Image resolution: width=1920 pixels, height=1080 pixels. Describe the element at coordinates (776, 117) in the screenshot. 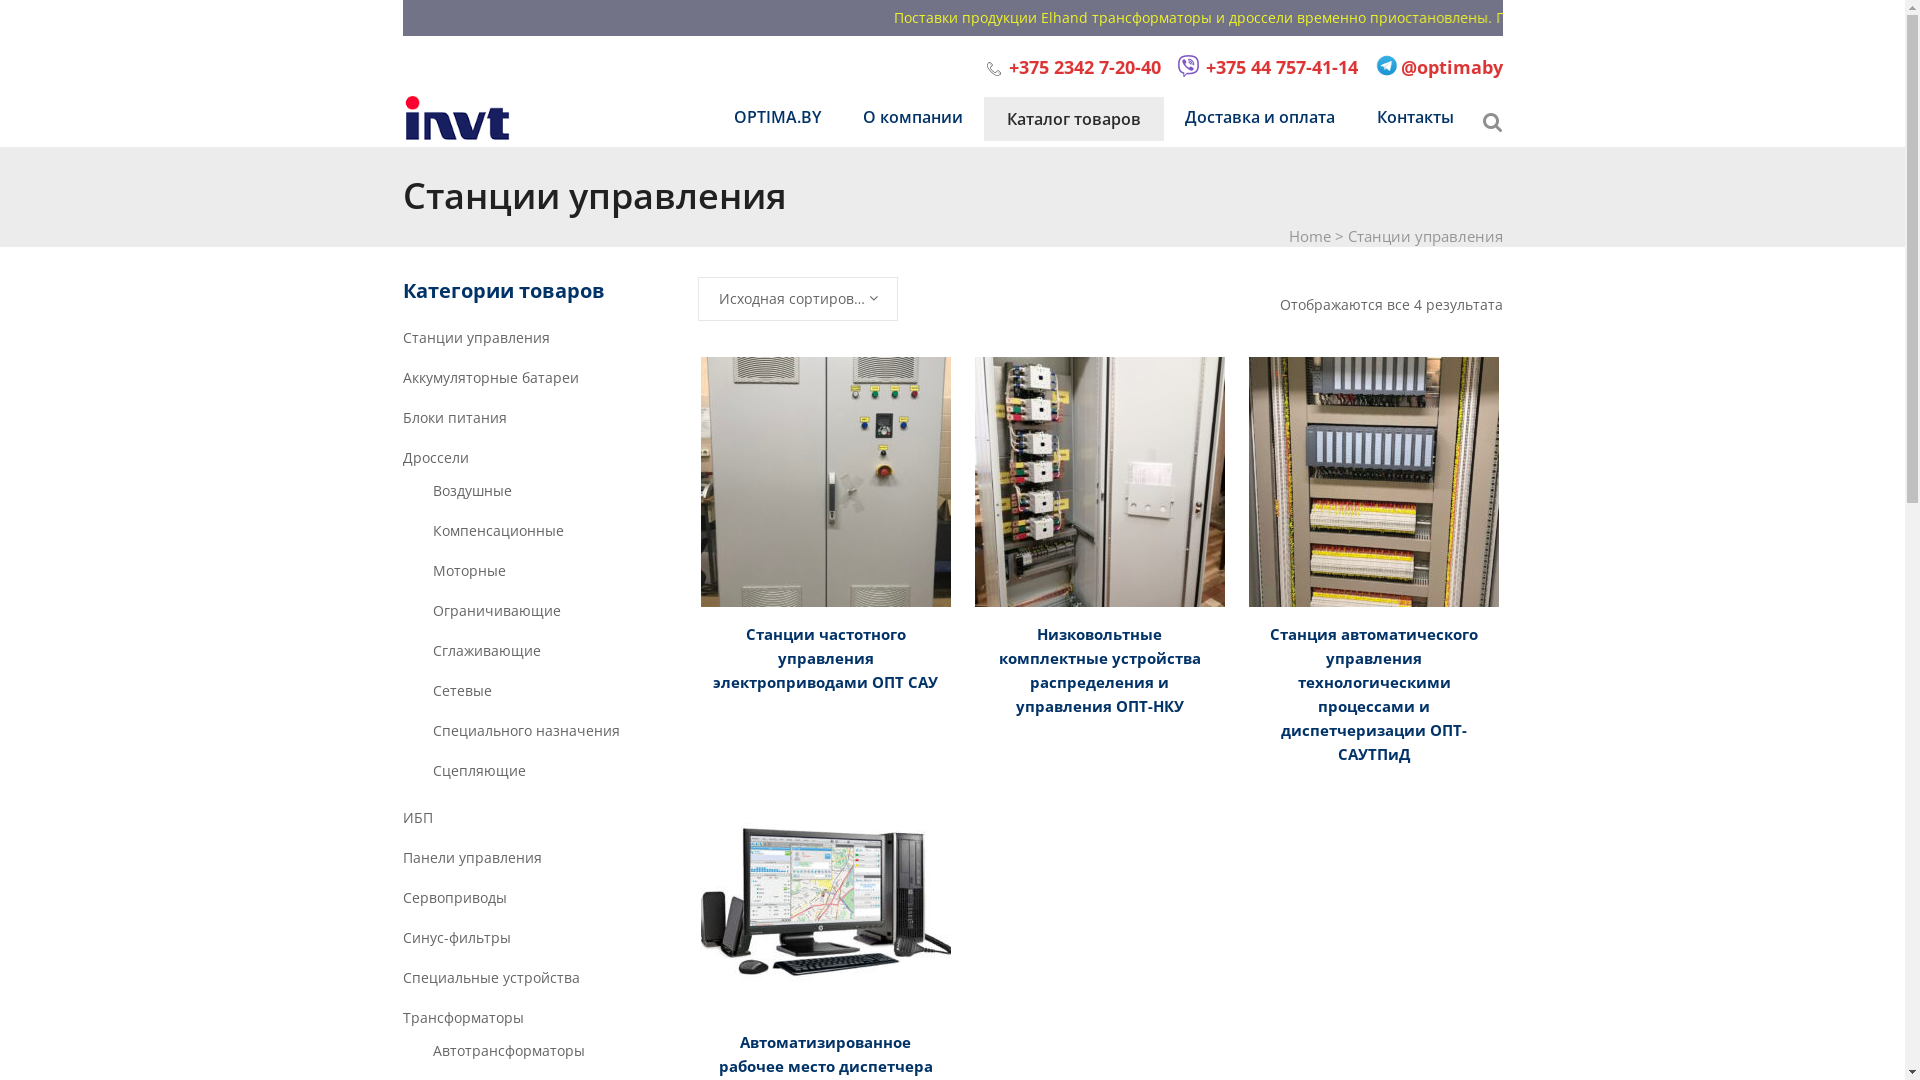

I see `OPTIMA.BY` at that location.